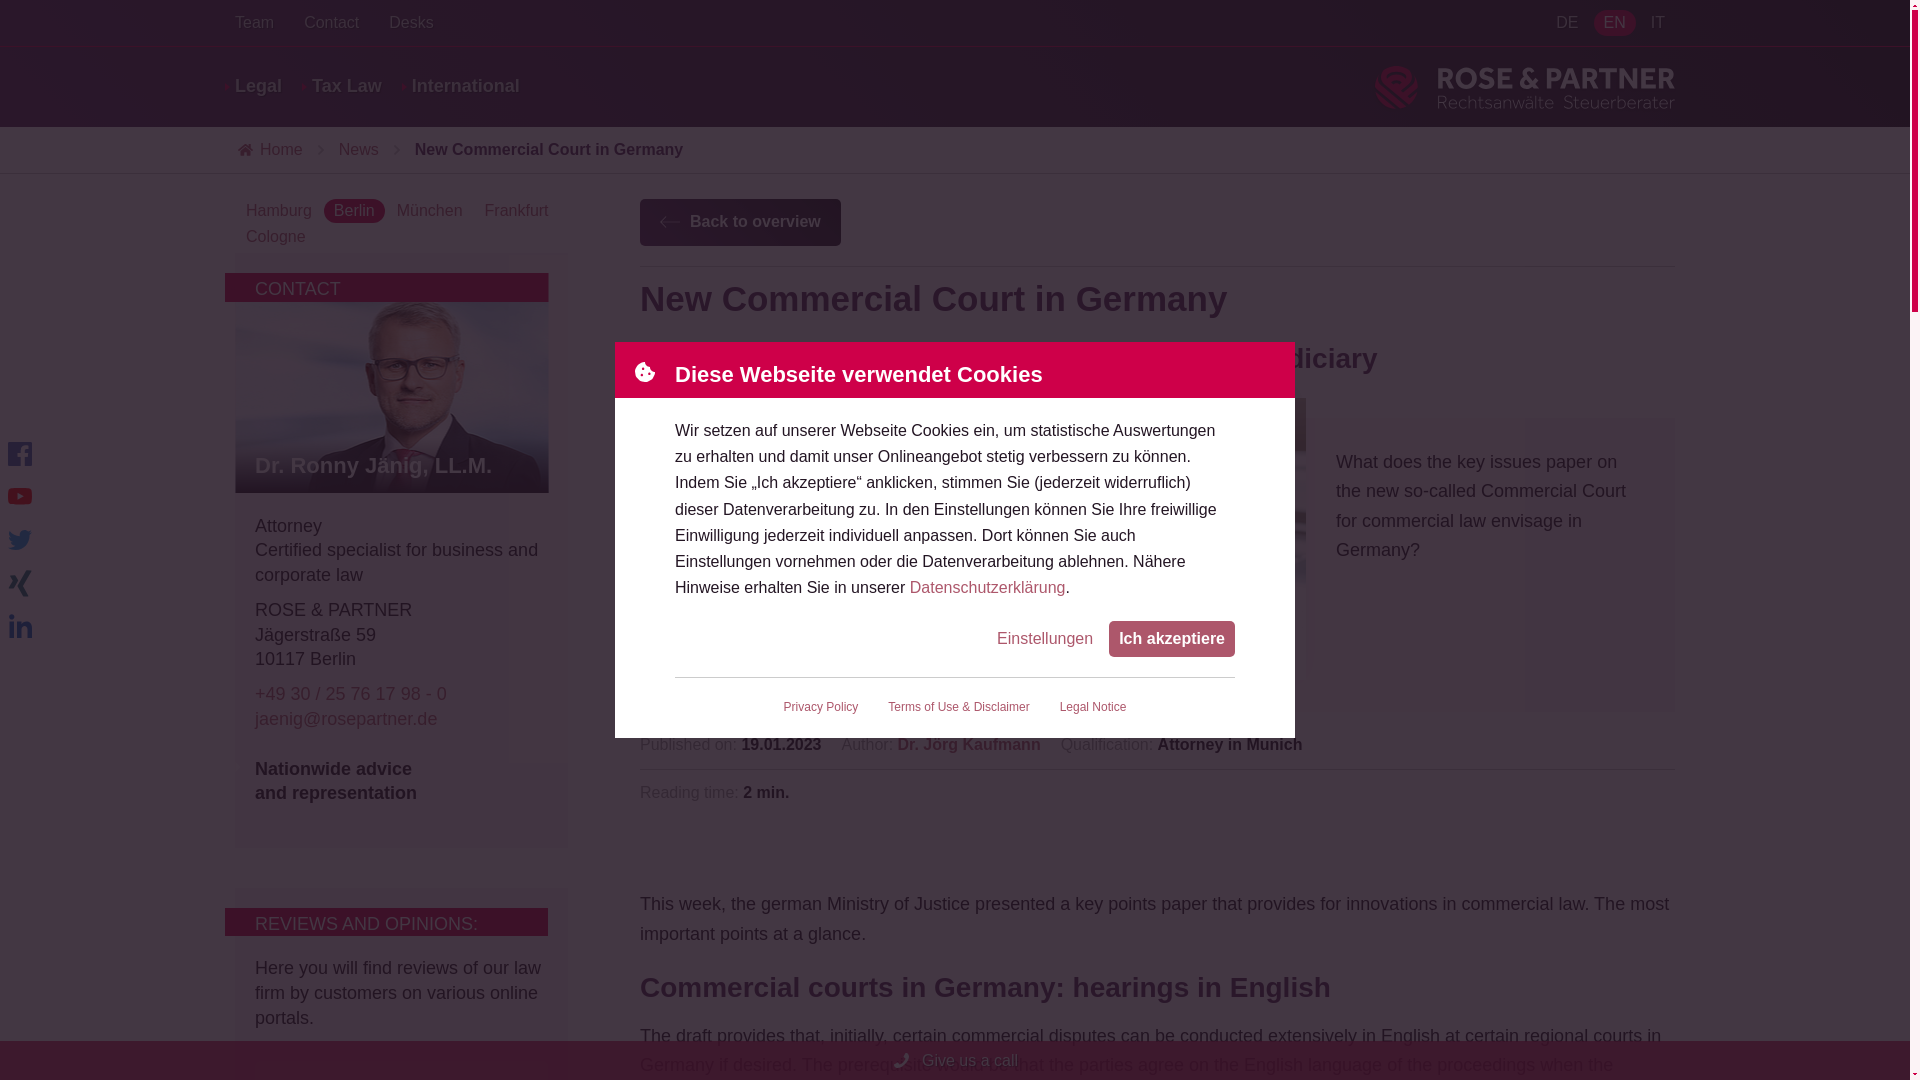  What do you see at coordinates (1566, 22) in the screenshot?
I see `Desks` at bounding box center [1566, 22].